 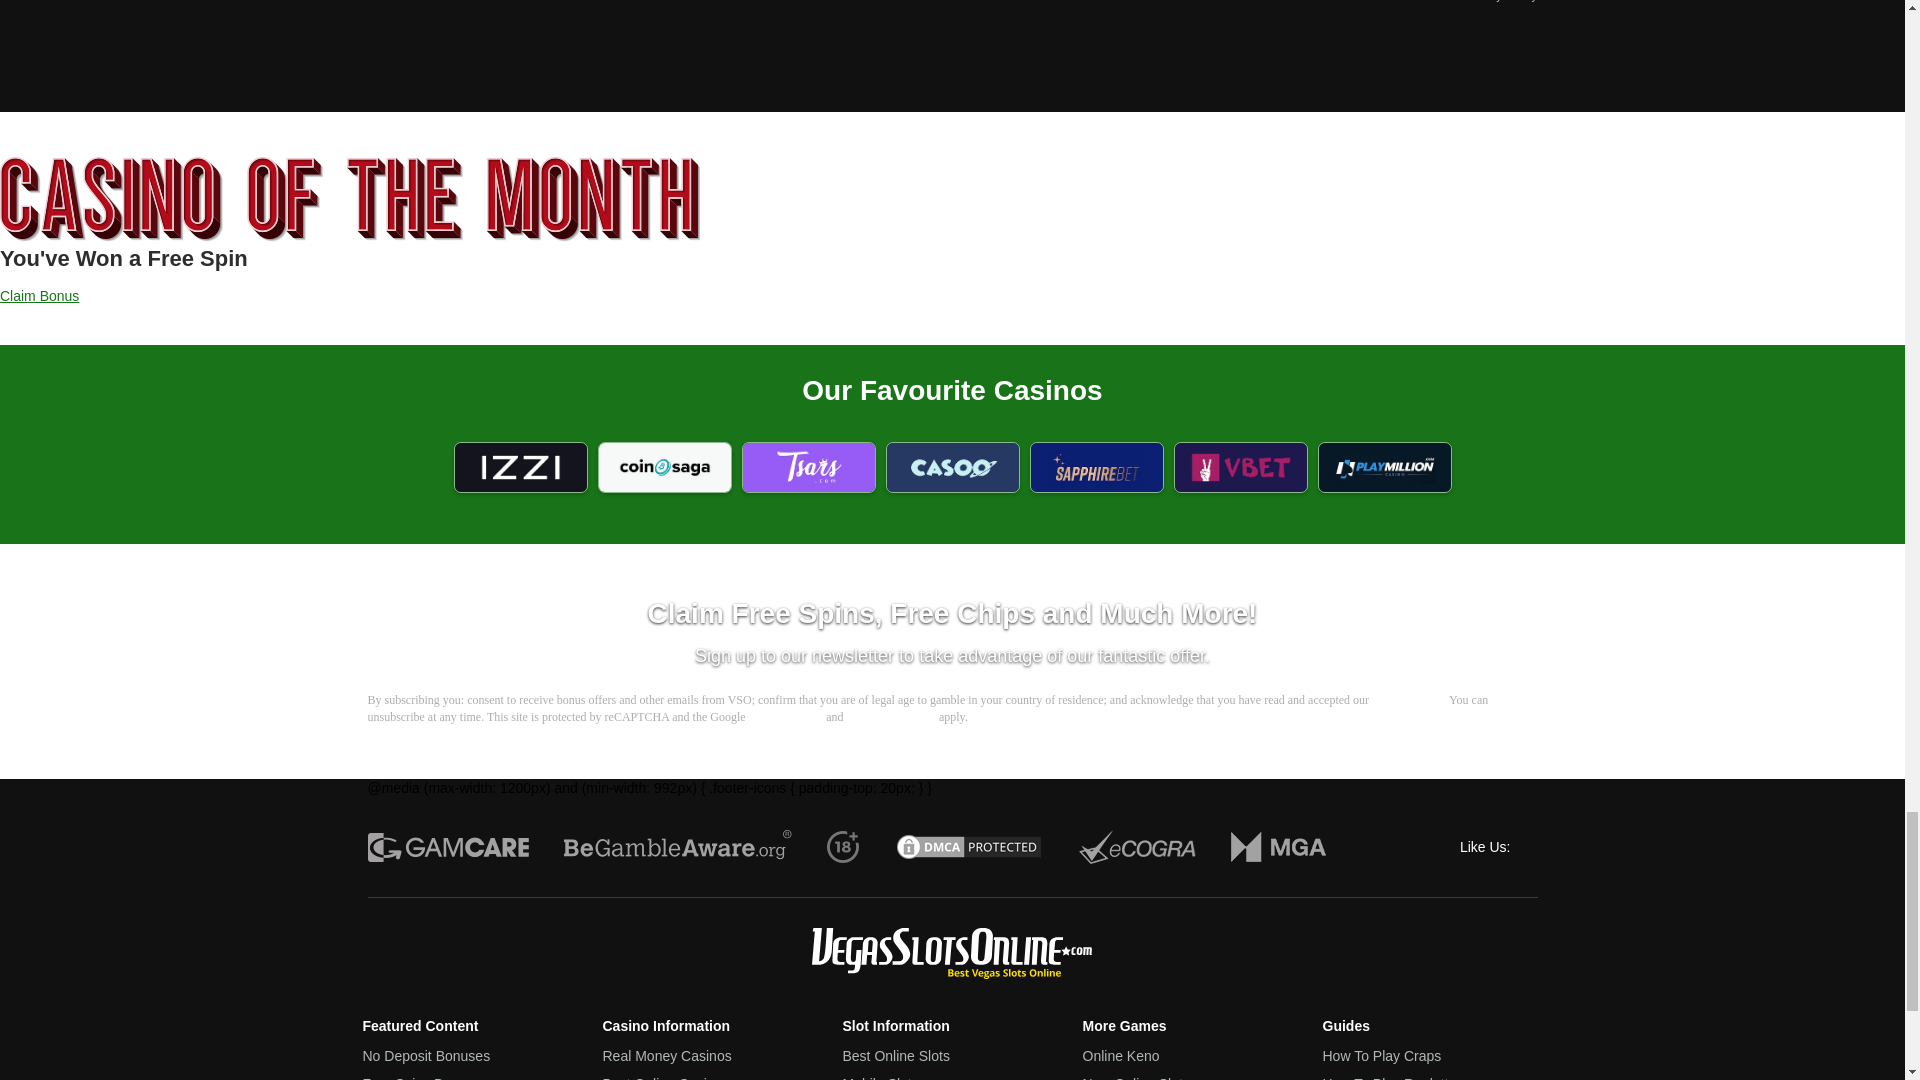 I want to click on Ecogra, so click(x=1136, y=847).